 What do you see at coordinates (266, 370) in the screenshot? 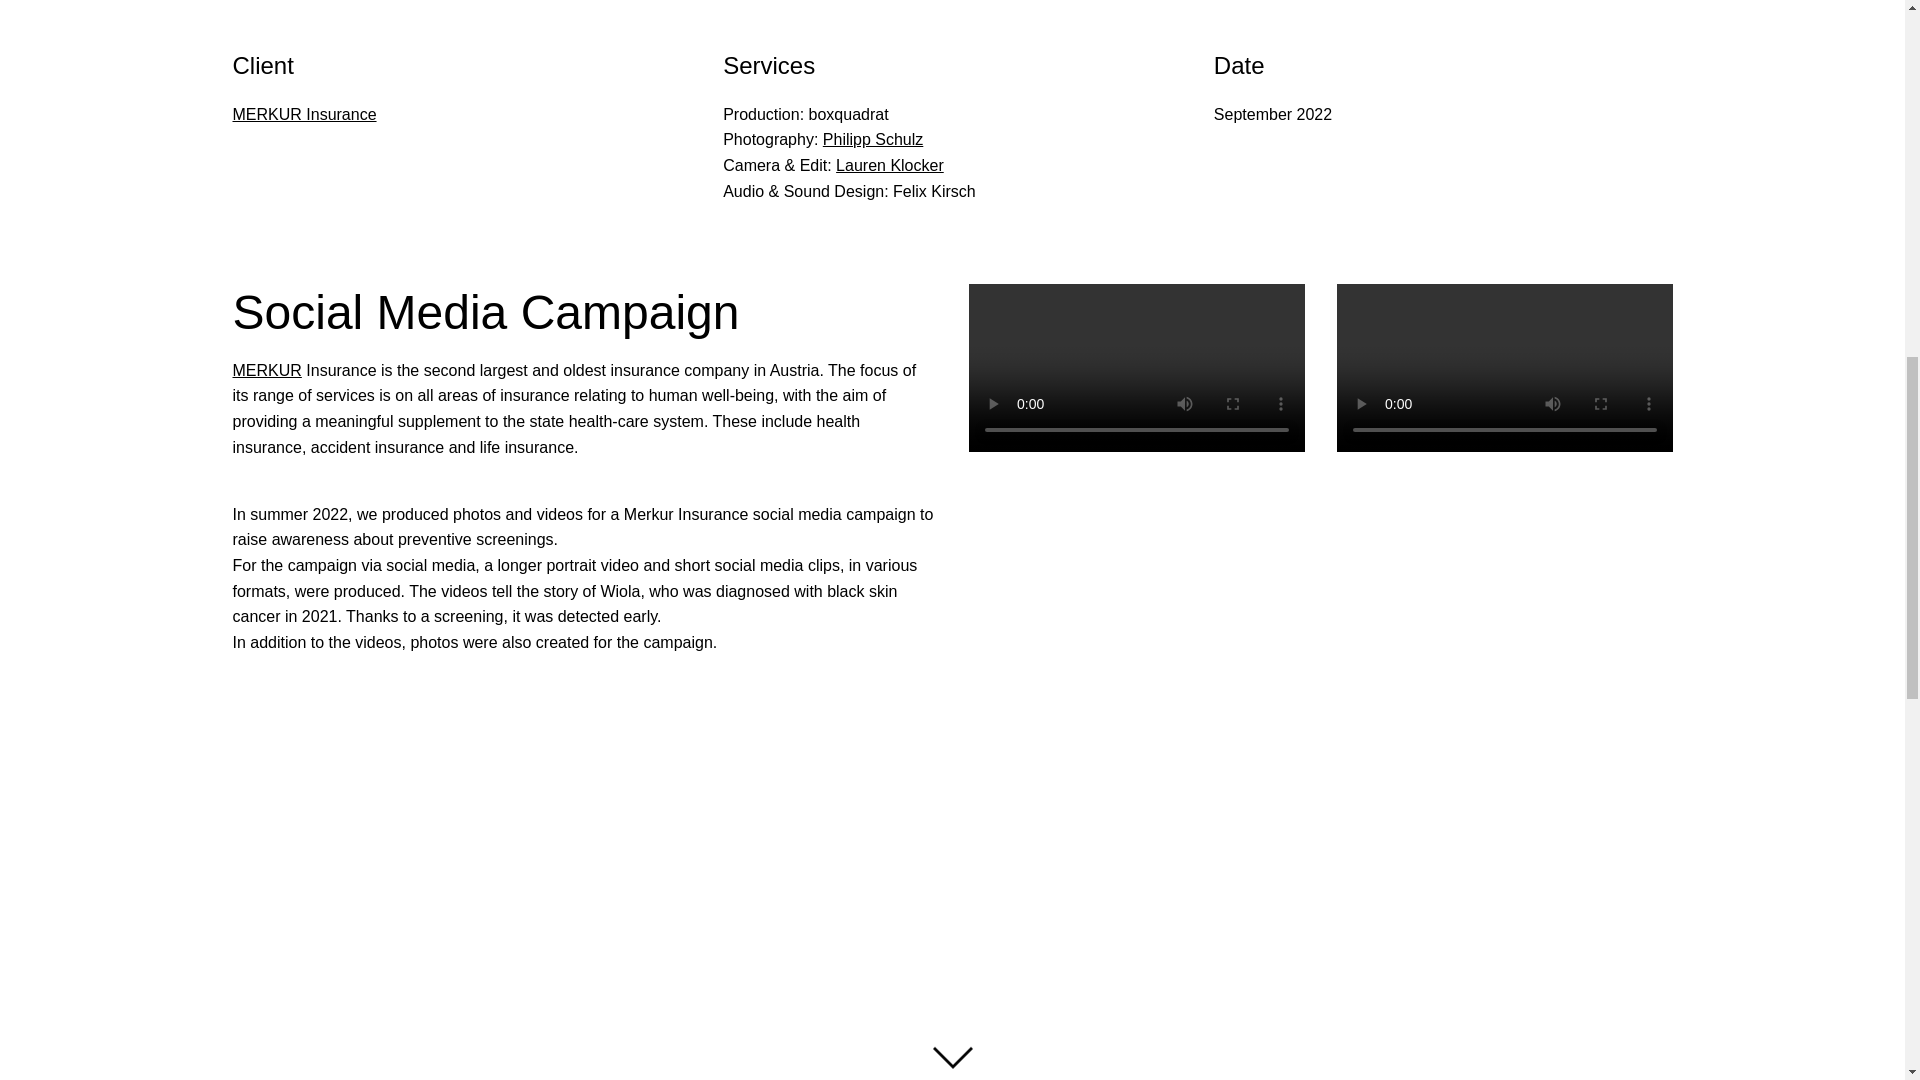
I see `MERKUR` at bounding box center [266, 370].